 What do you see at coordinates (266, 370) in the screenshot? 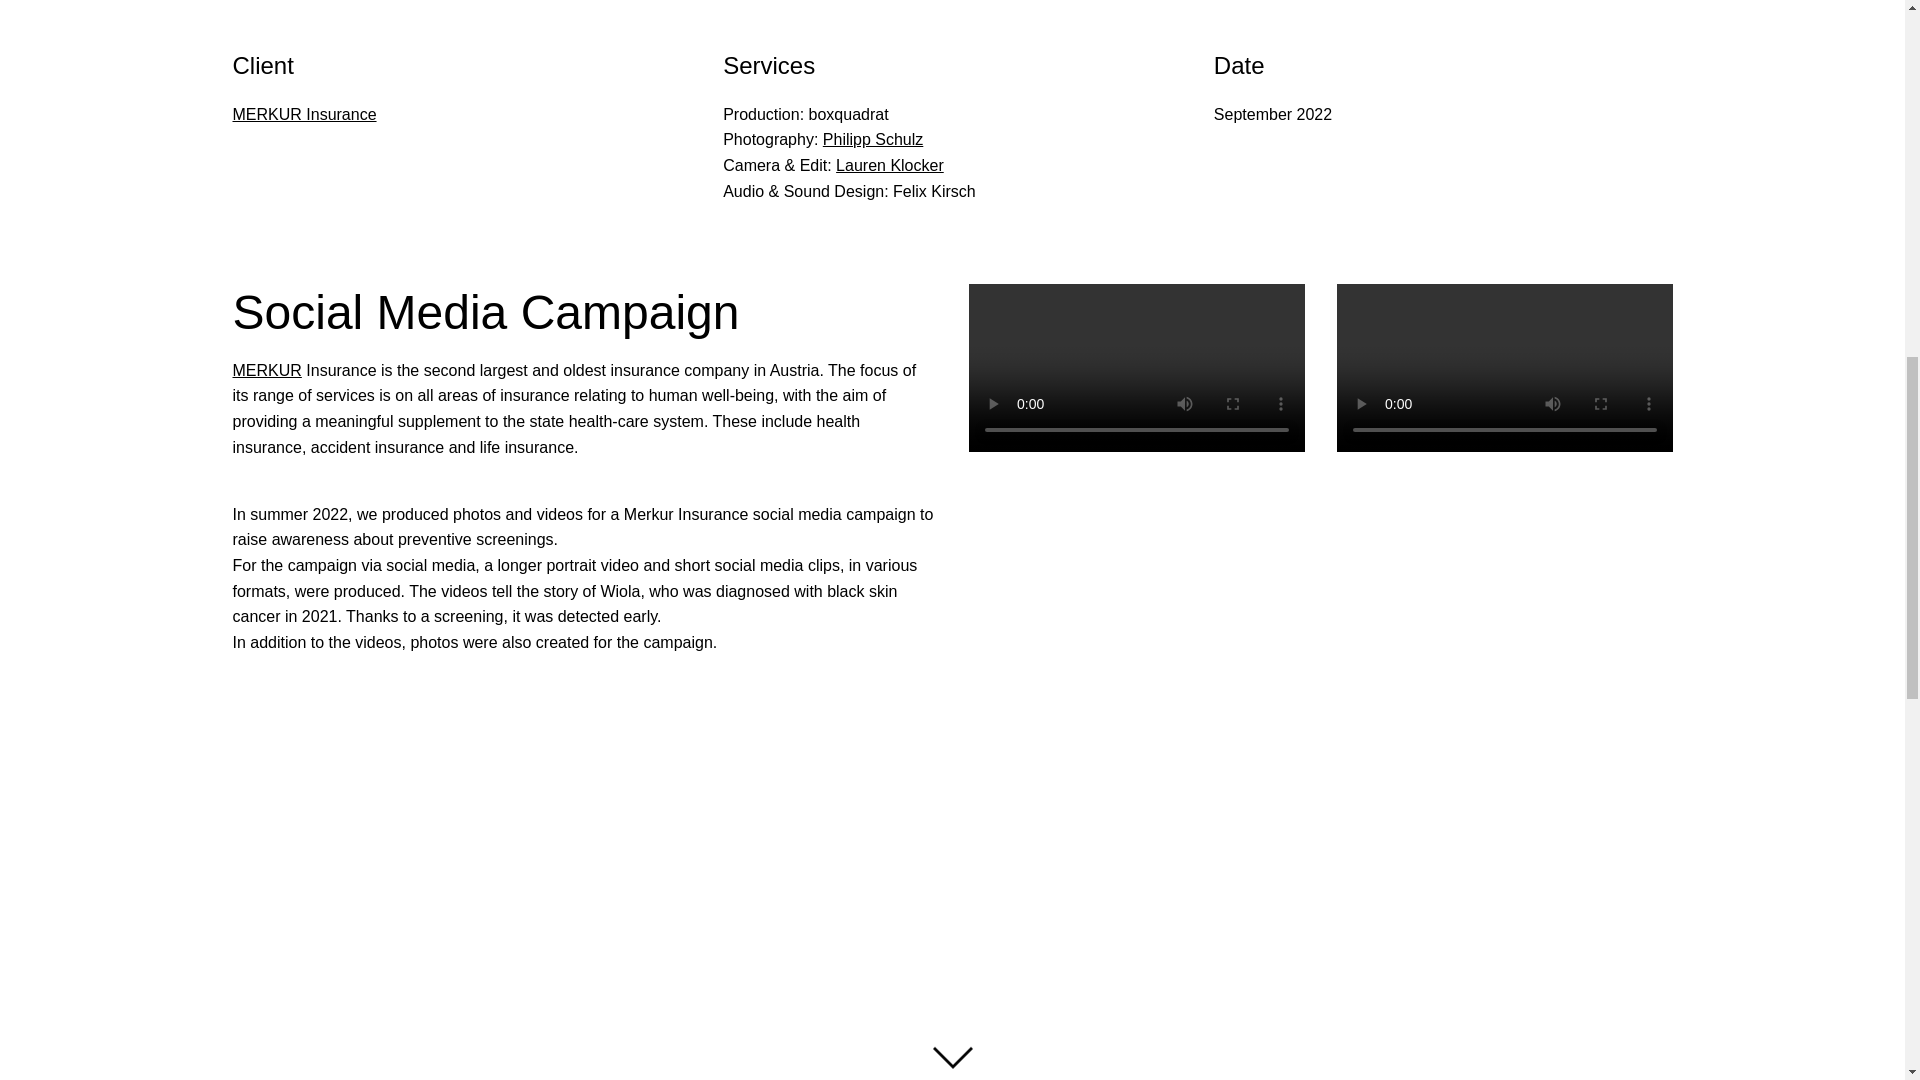
I see `MERKUR` at bounding box center [266, 370].